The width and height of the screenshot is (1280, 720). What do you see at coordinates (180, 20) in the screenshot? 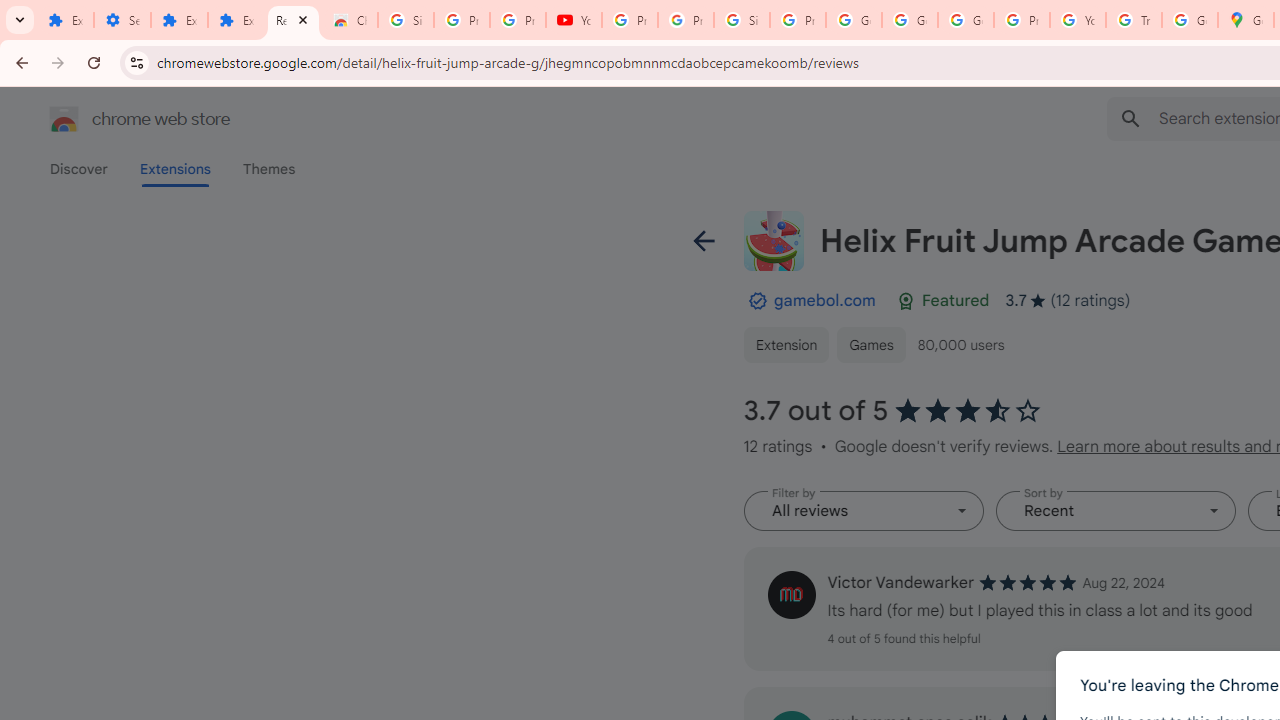
I see `Extensions` at bounding box center [180, 20].